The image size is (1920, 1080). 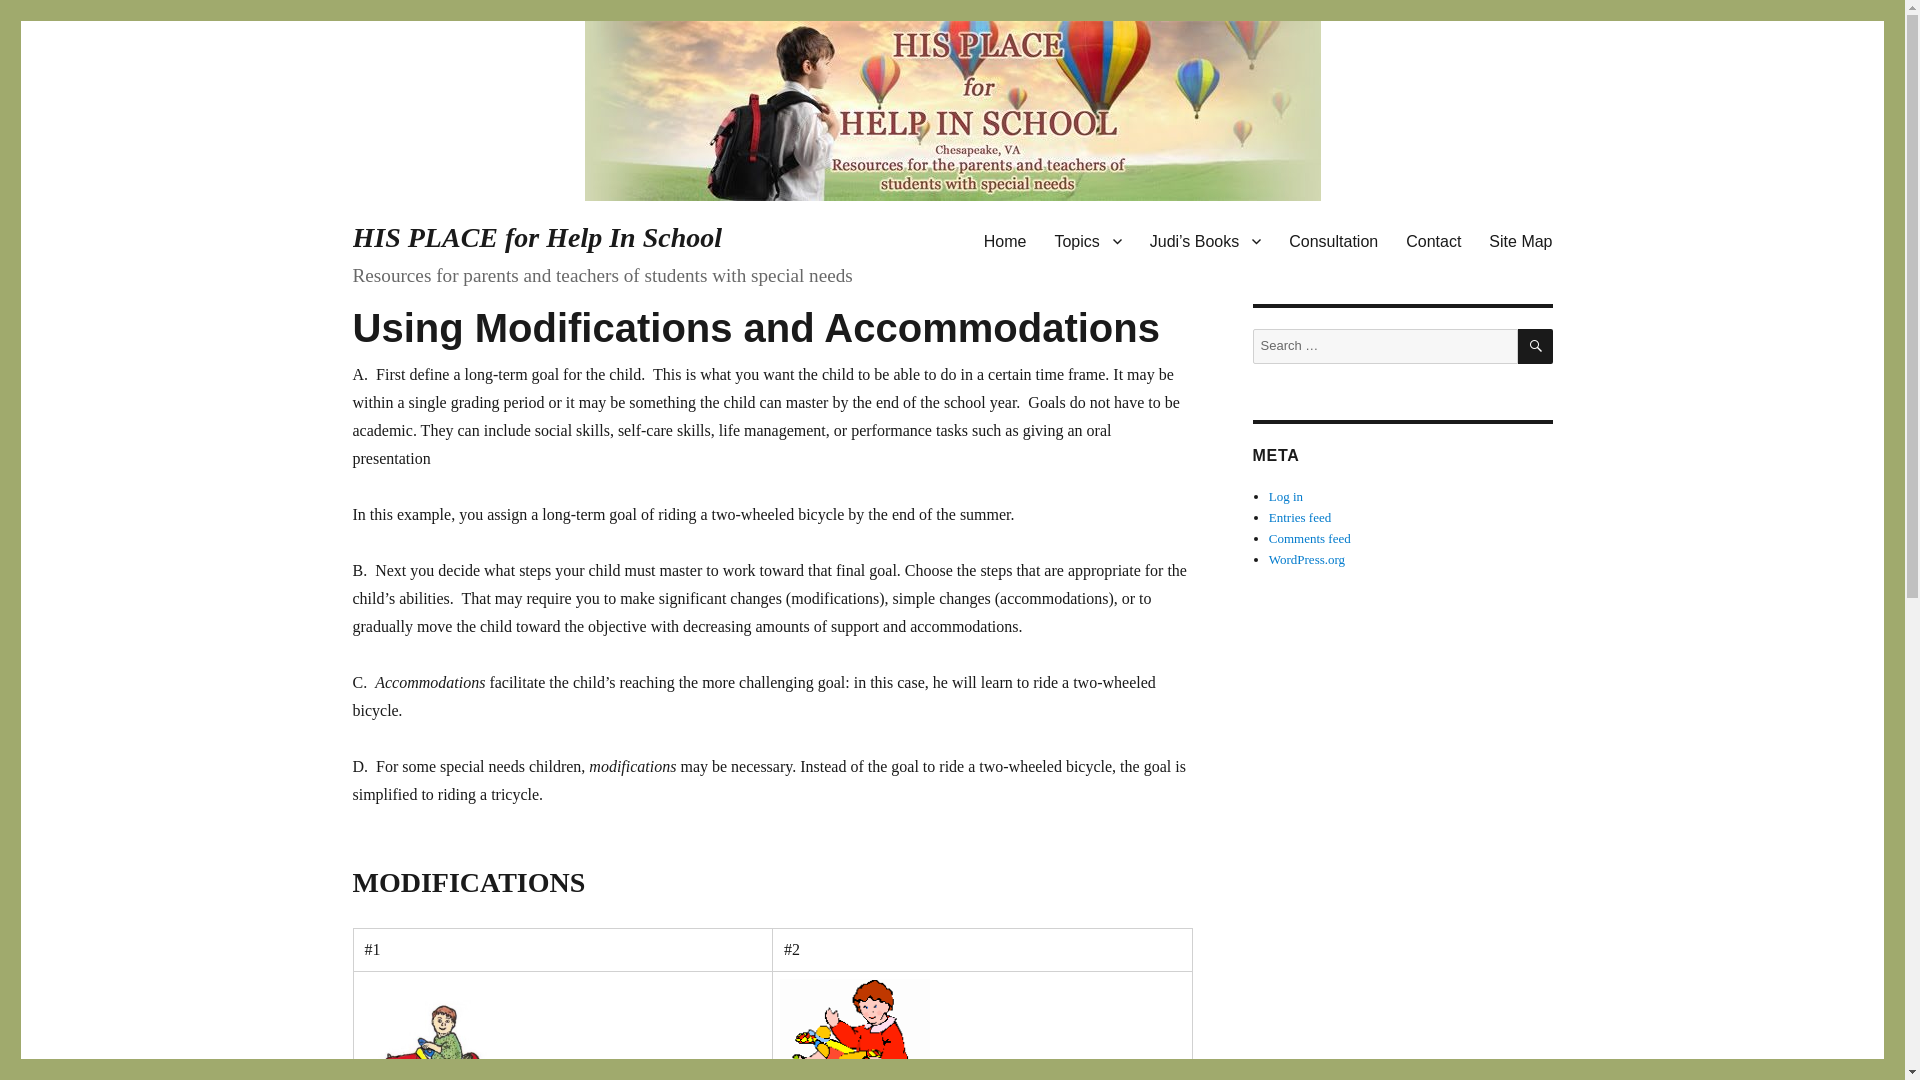 What do you see at coordinates (1310, 538) in the screenshot?
I see `Comments feed` at bounding box center [1310, 538].